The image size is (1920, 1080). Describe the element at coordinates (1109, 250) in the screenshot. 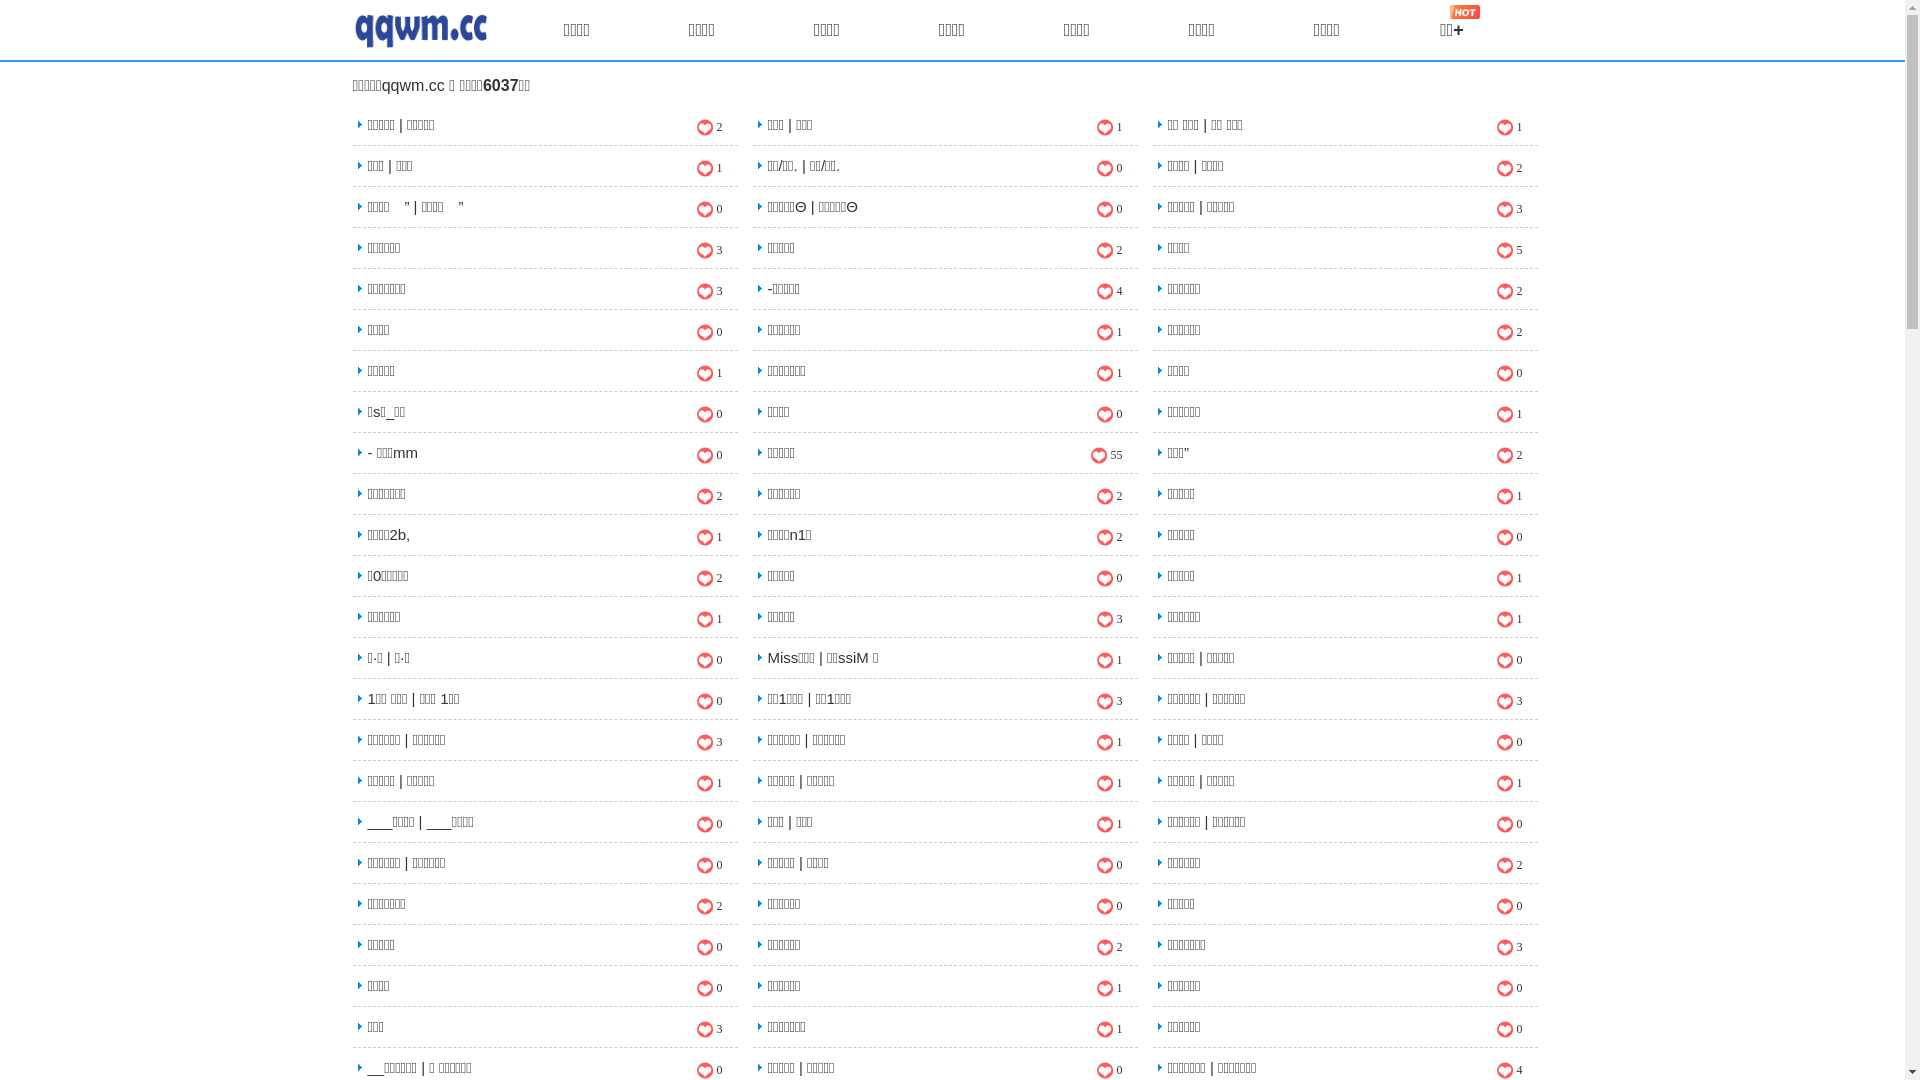

I see `2` at that location.